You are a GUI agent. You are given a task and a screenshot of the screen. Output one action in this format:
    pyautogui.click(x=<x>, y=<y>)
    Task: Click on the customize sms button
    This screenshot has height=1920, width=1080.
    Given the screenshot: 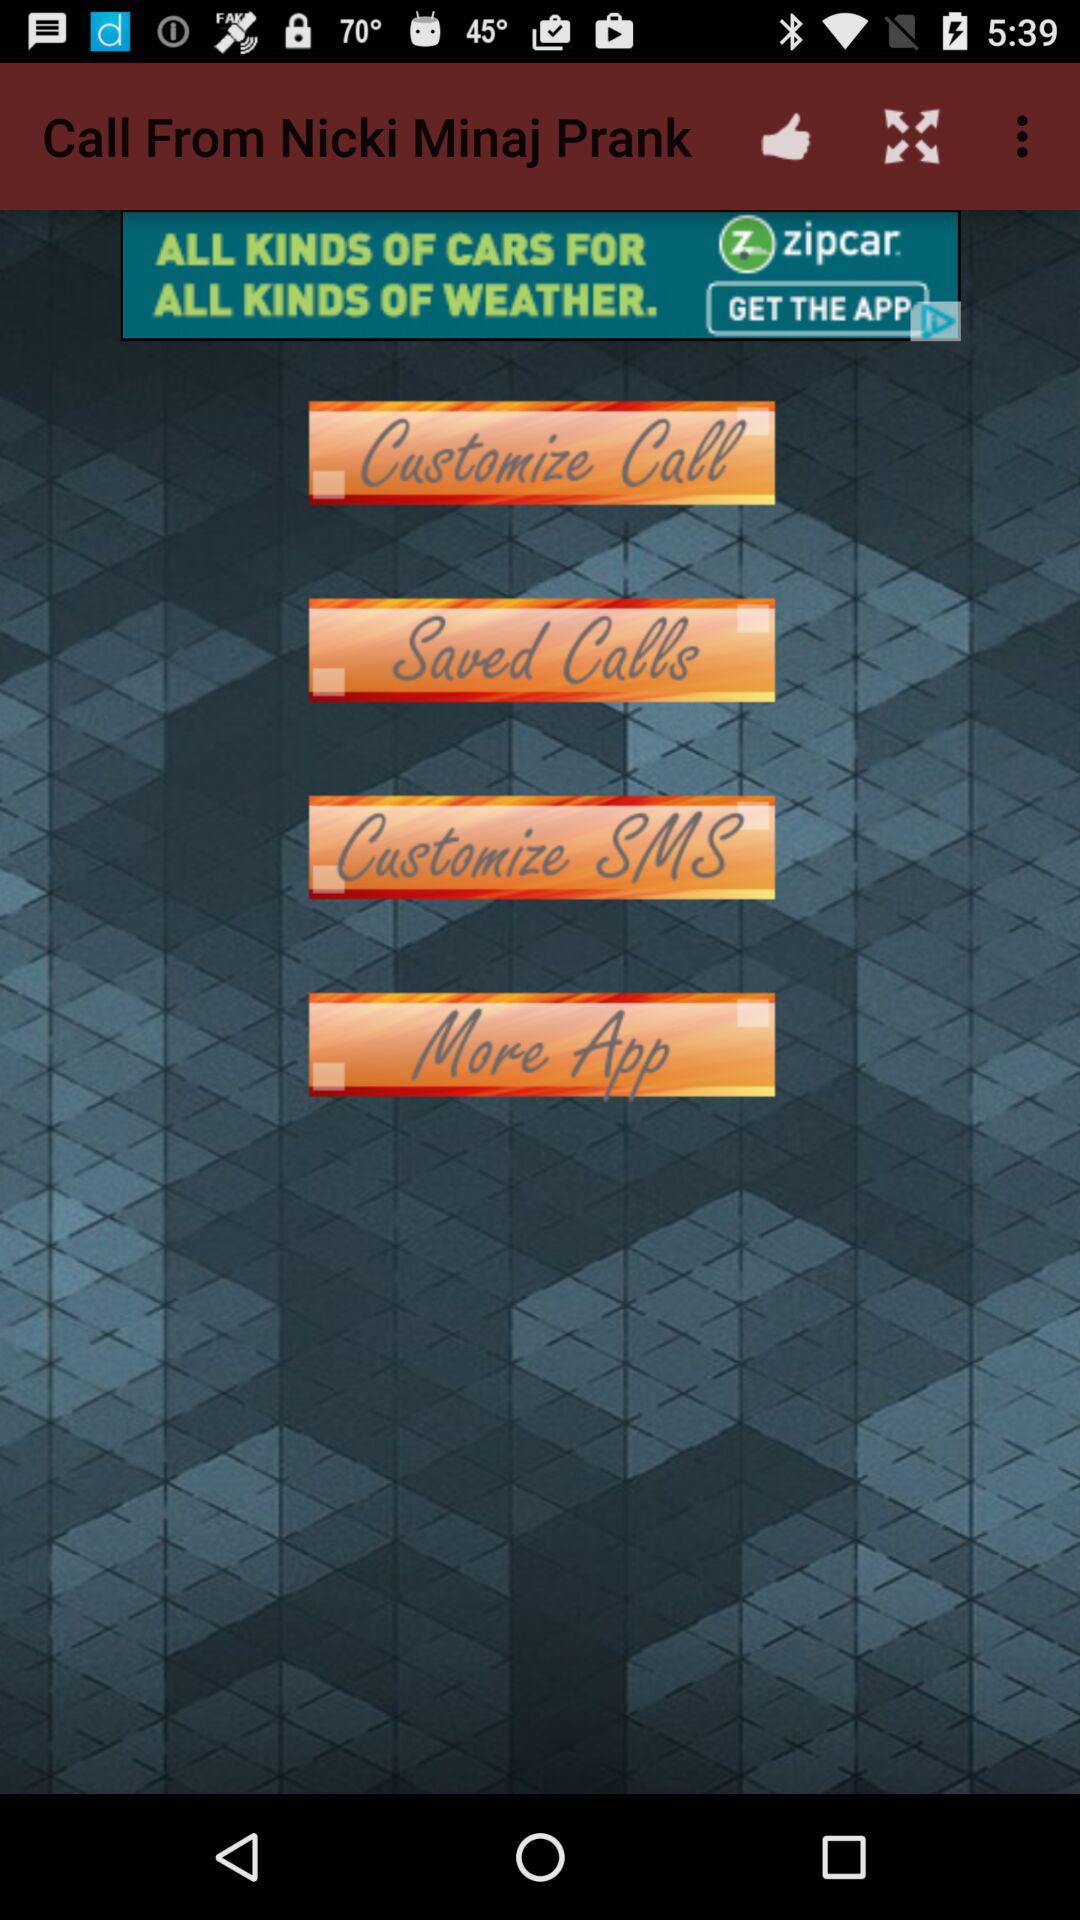 What is the action you would take?
    pyautogui.click(x=540, y=848)
    